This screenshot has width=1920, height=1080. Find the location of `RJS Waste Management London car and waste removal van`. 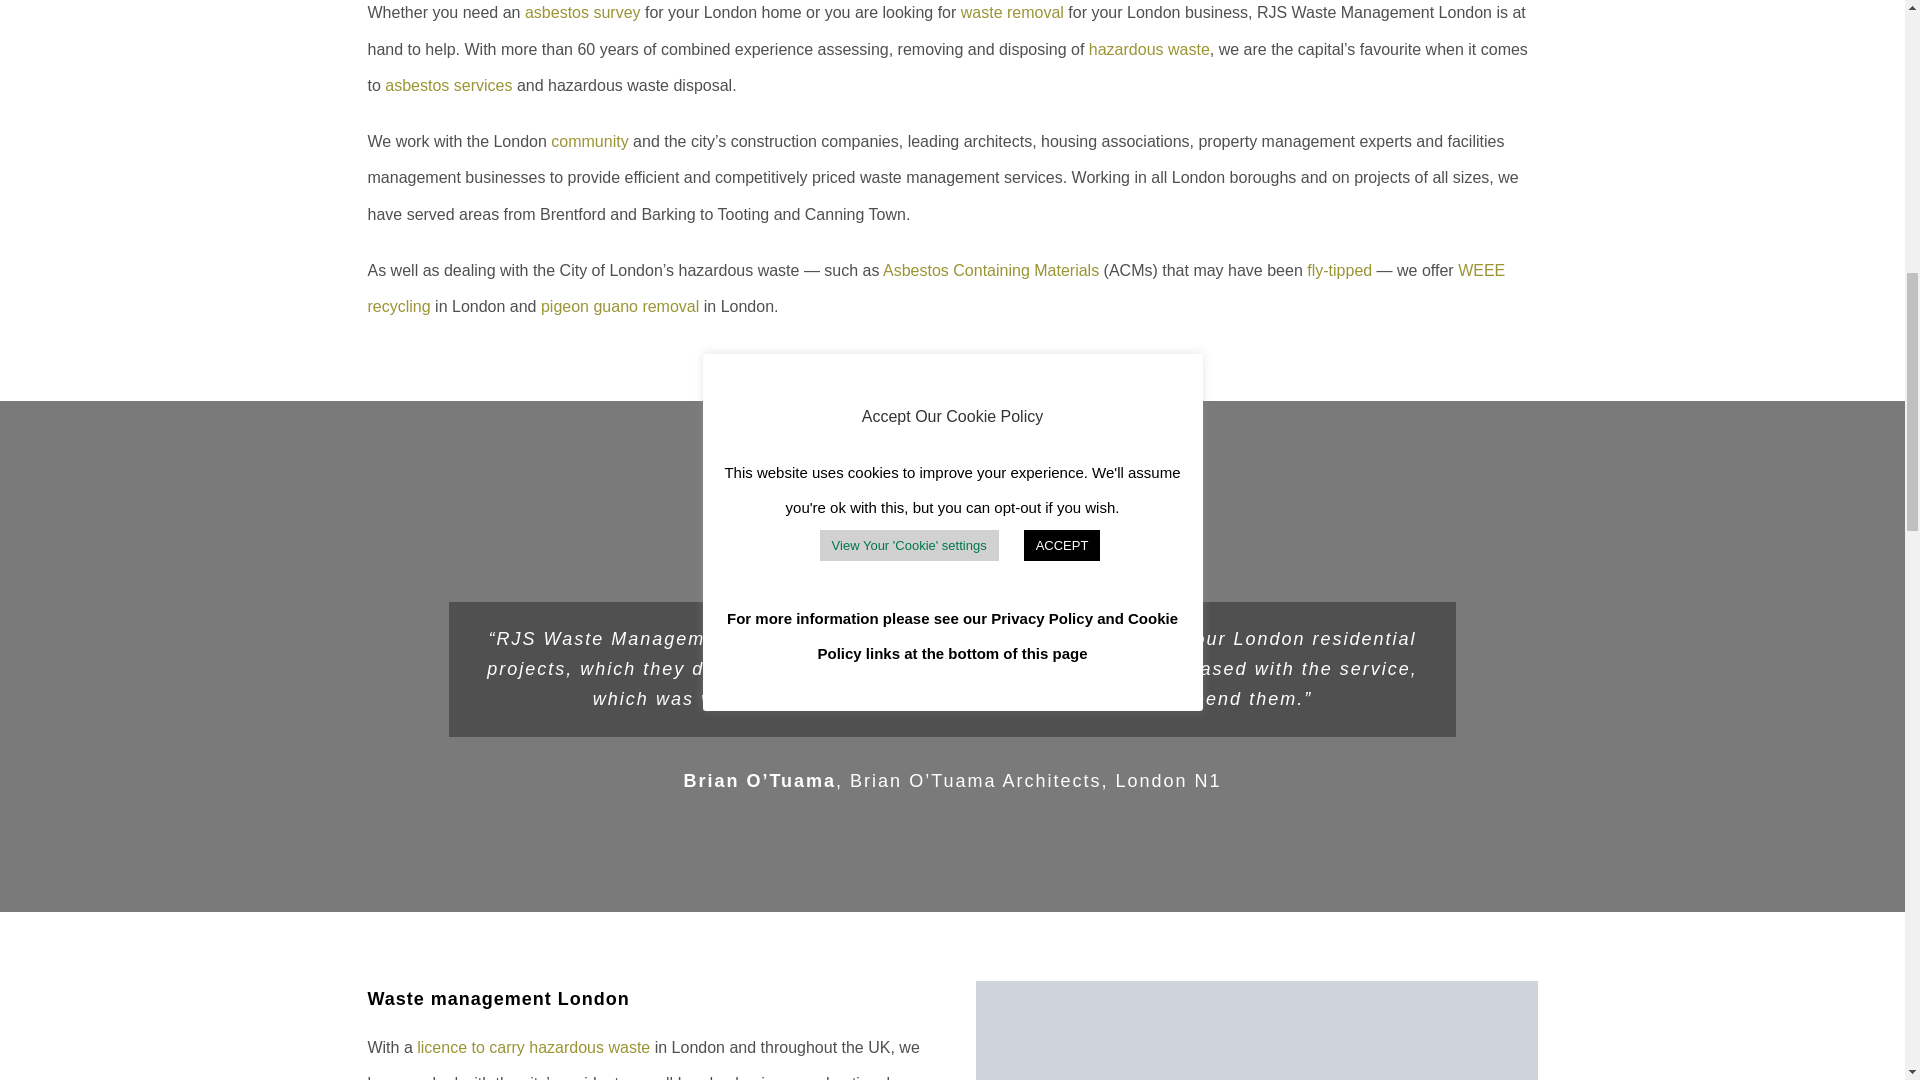

RJS Waste Management London car and waste removal van is located at coordinates (1256, 1030).